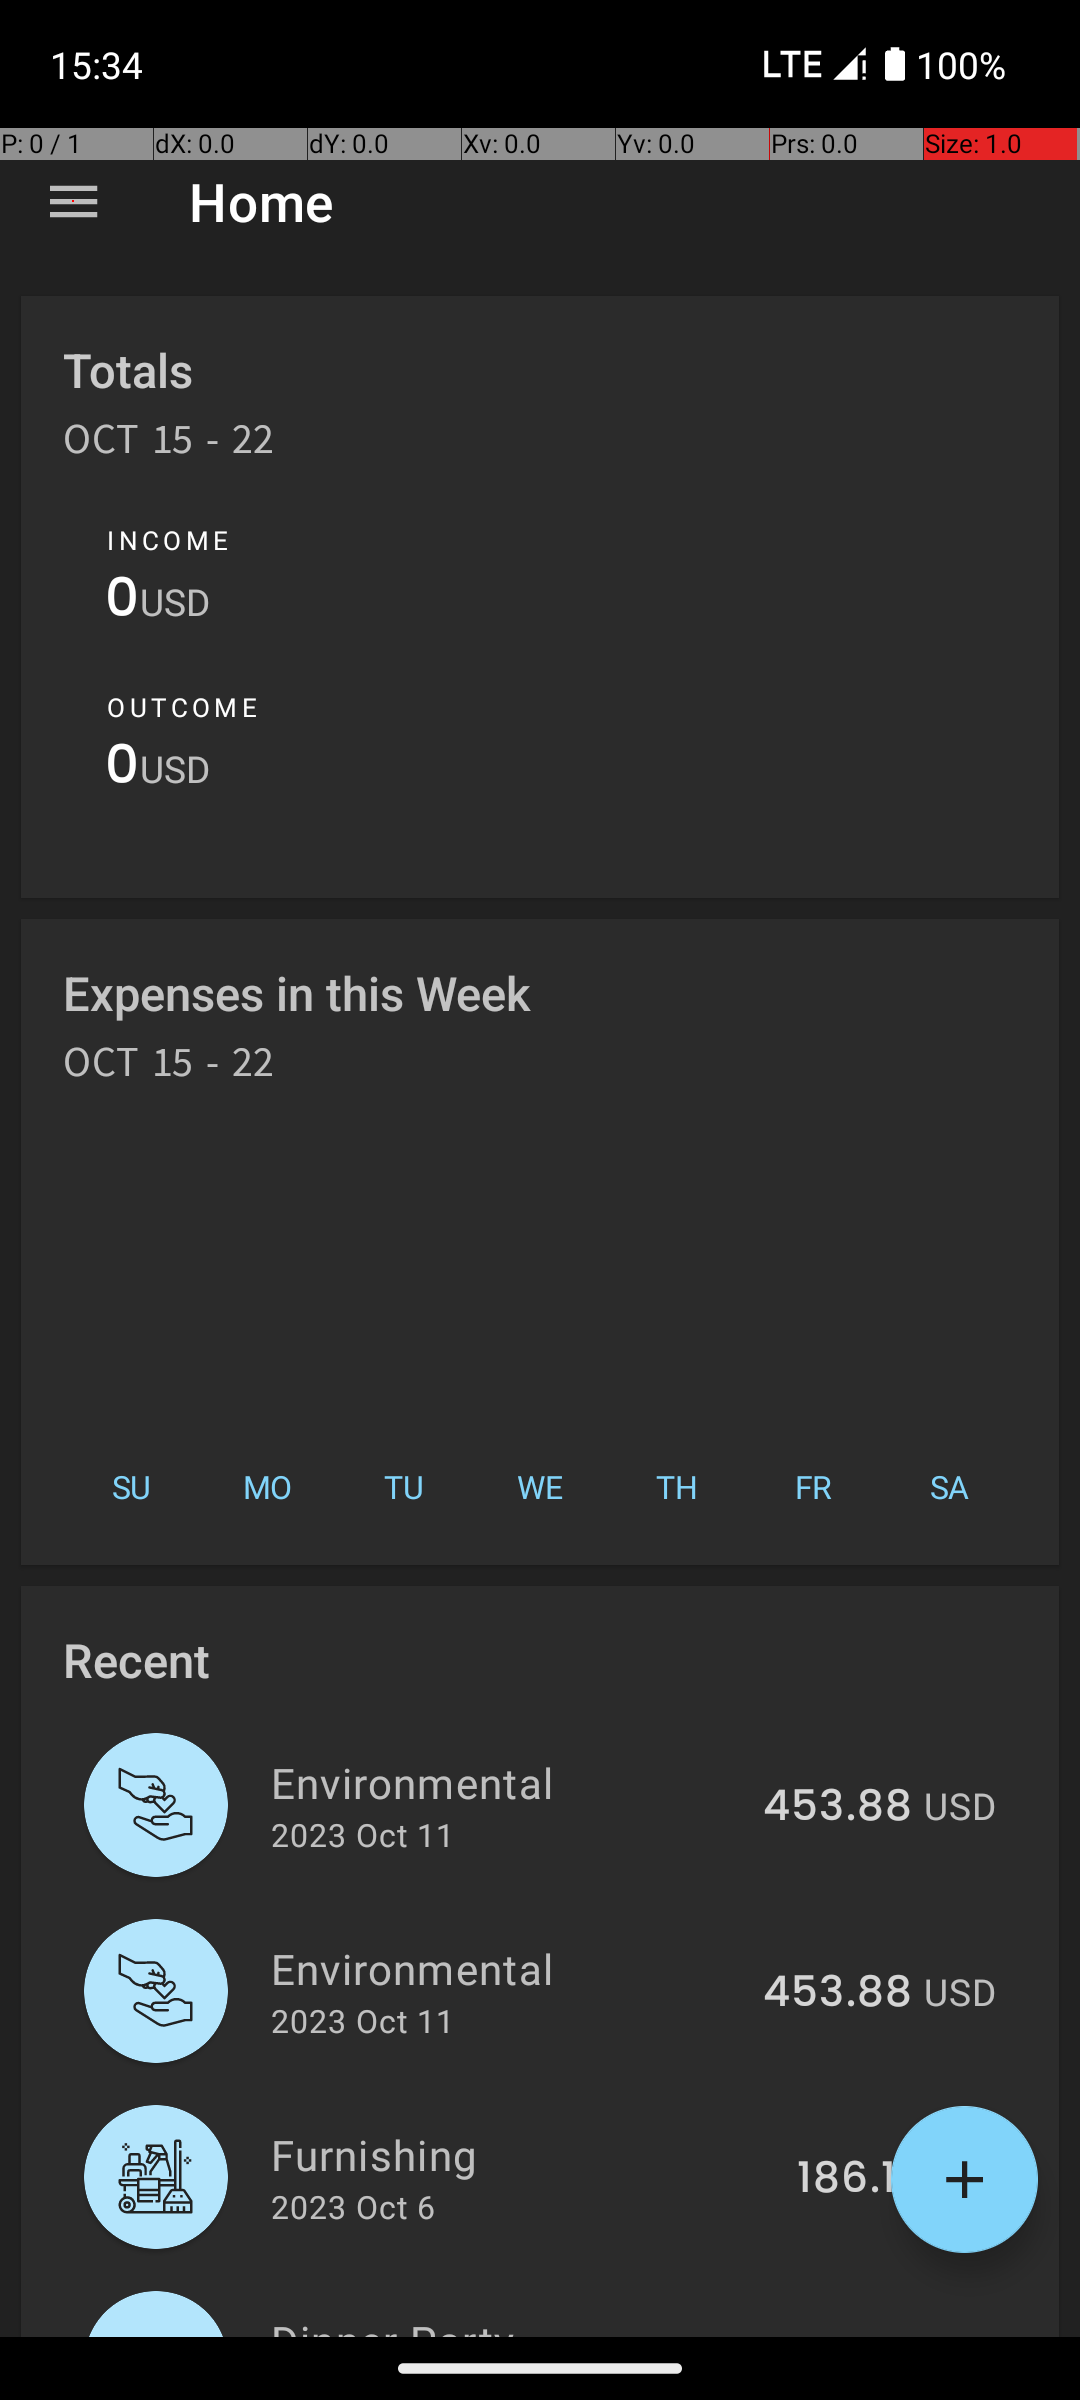 This screenshot has width=1080, height=2400. What do you see at coordinates (353, 2206) in the screenshot?
I see `2023 Oct 6` at bounding box center [353, 2206].